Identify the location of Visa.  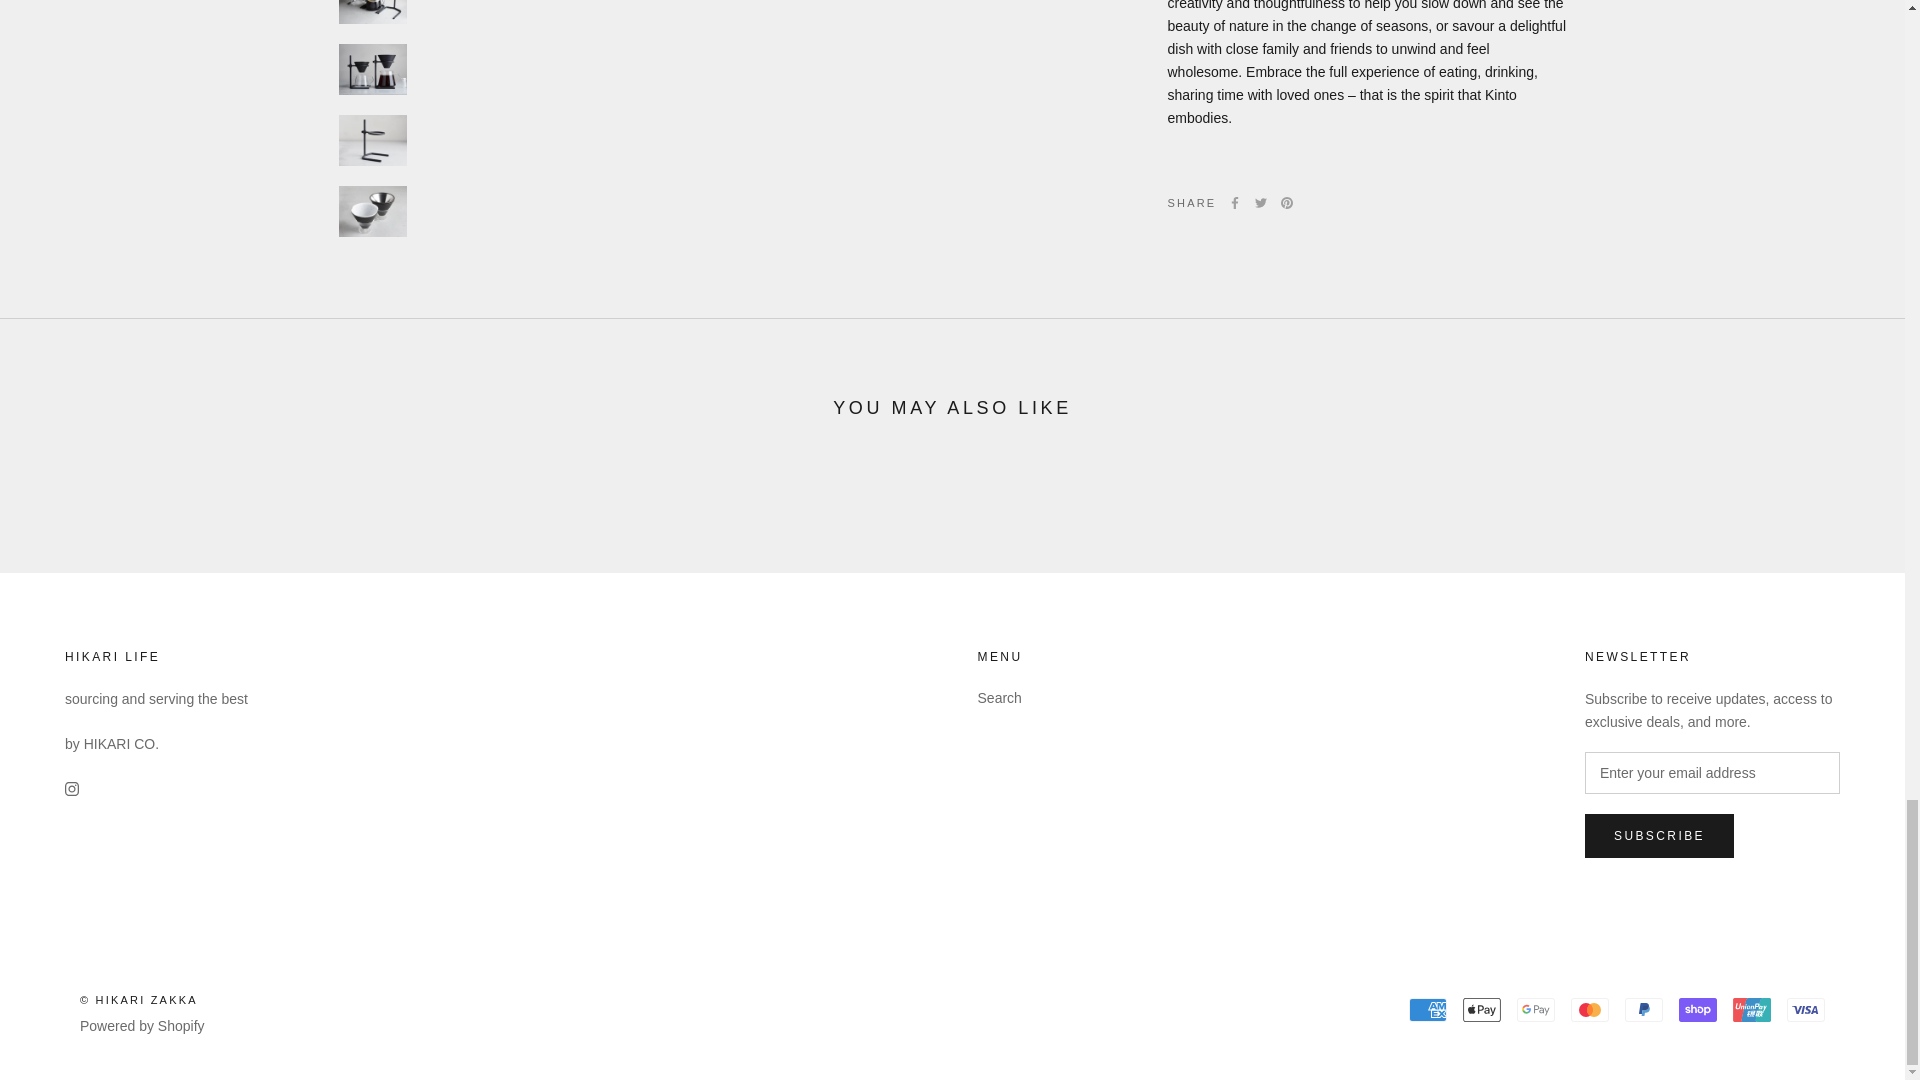
(1806, 1009).